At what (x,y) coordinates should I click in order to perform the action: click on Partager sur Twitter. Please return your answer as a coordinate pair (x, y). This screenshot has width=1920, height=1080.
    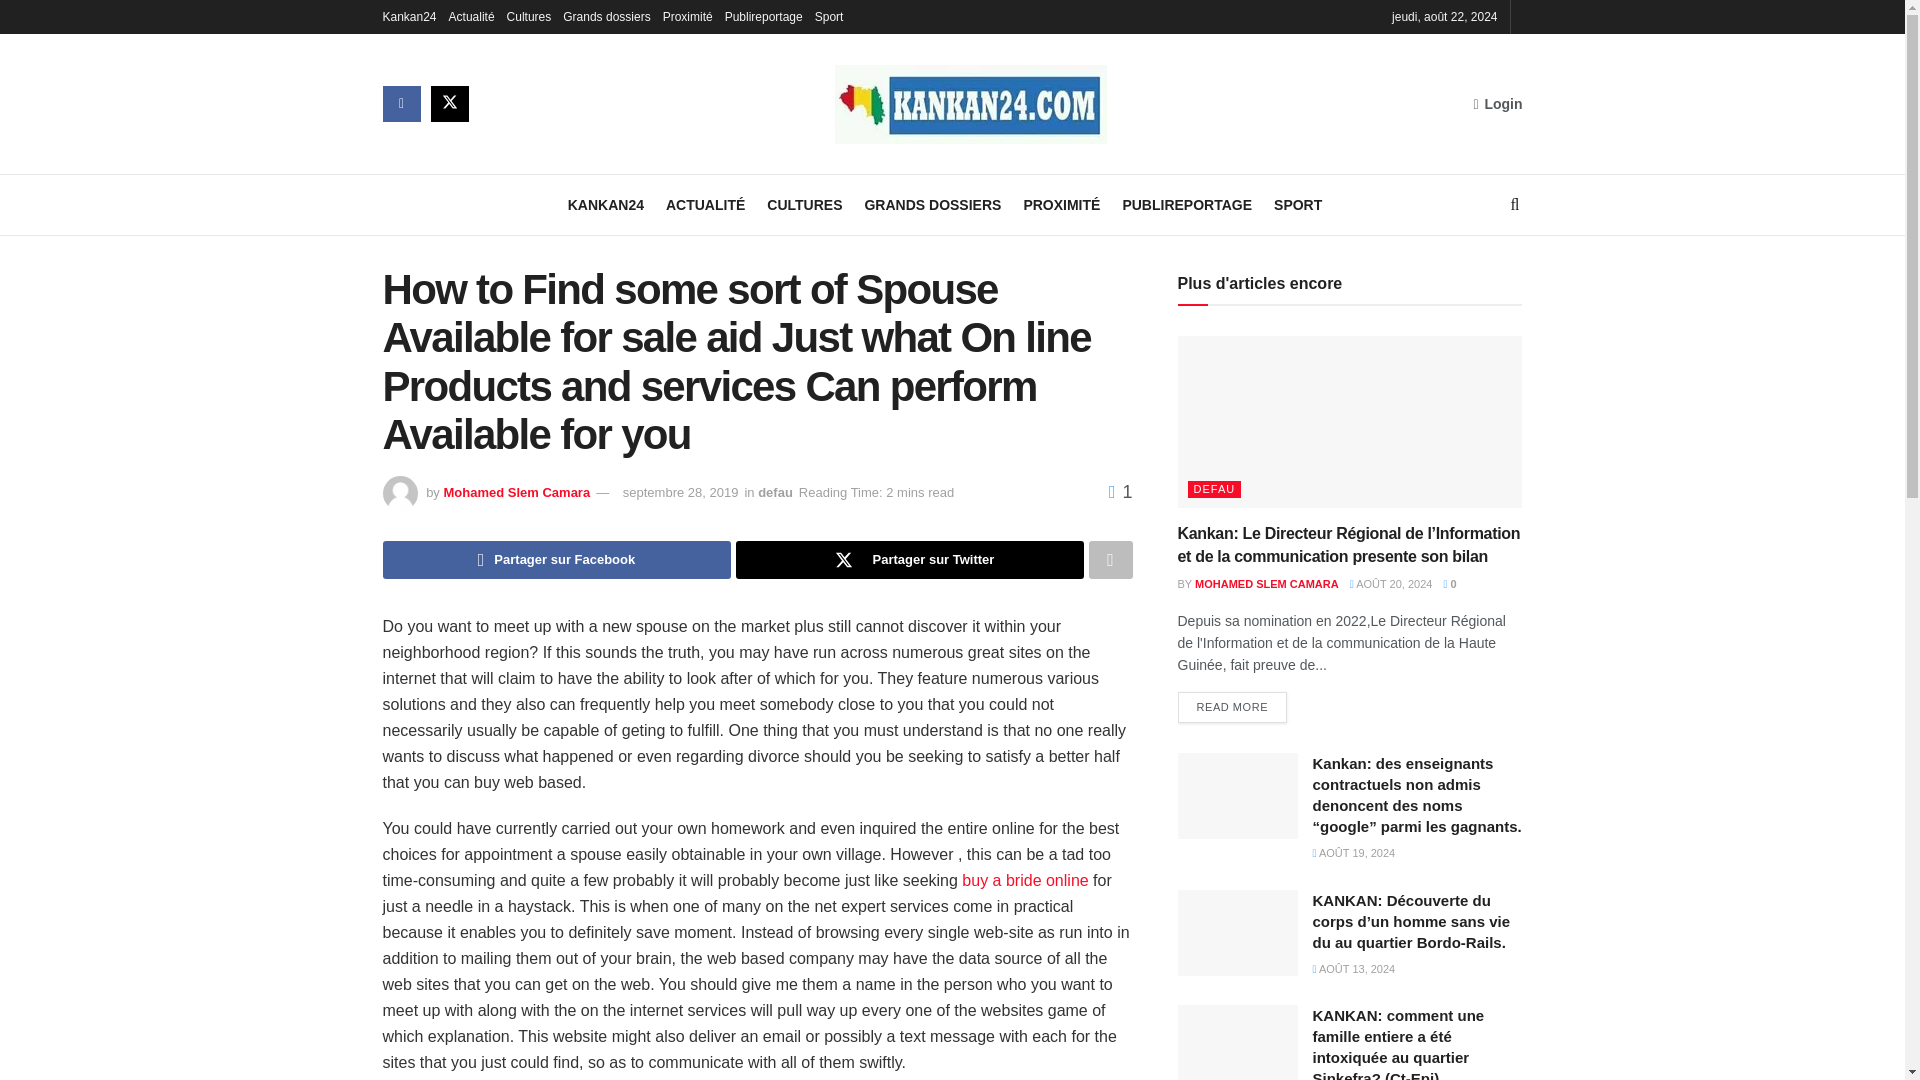
    Looking at the image, I should click on (910, 560).